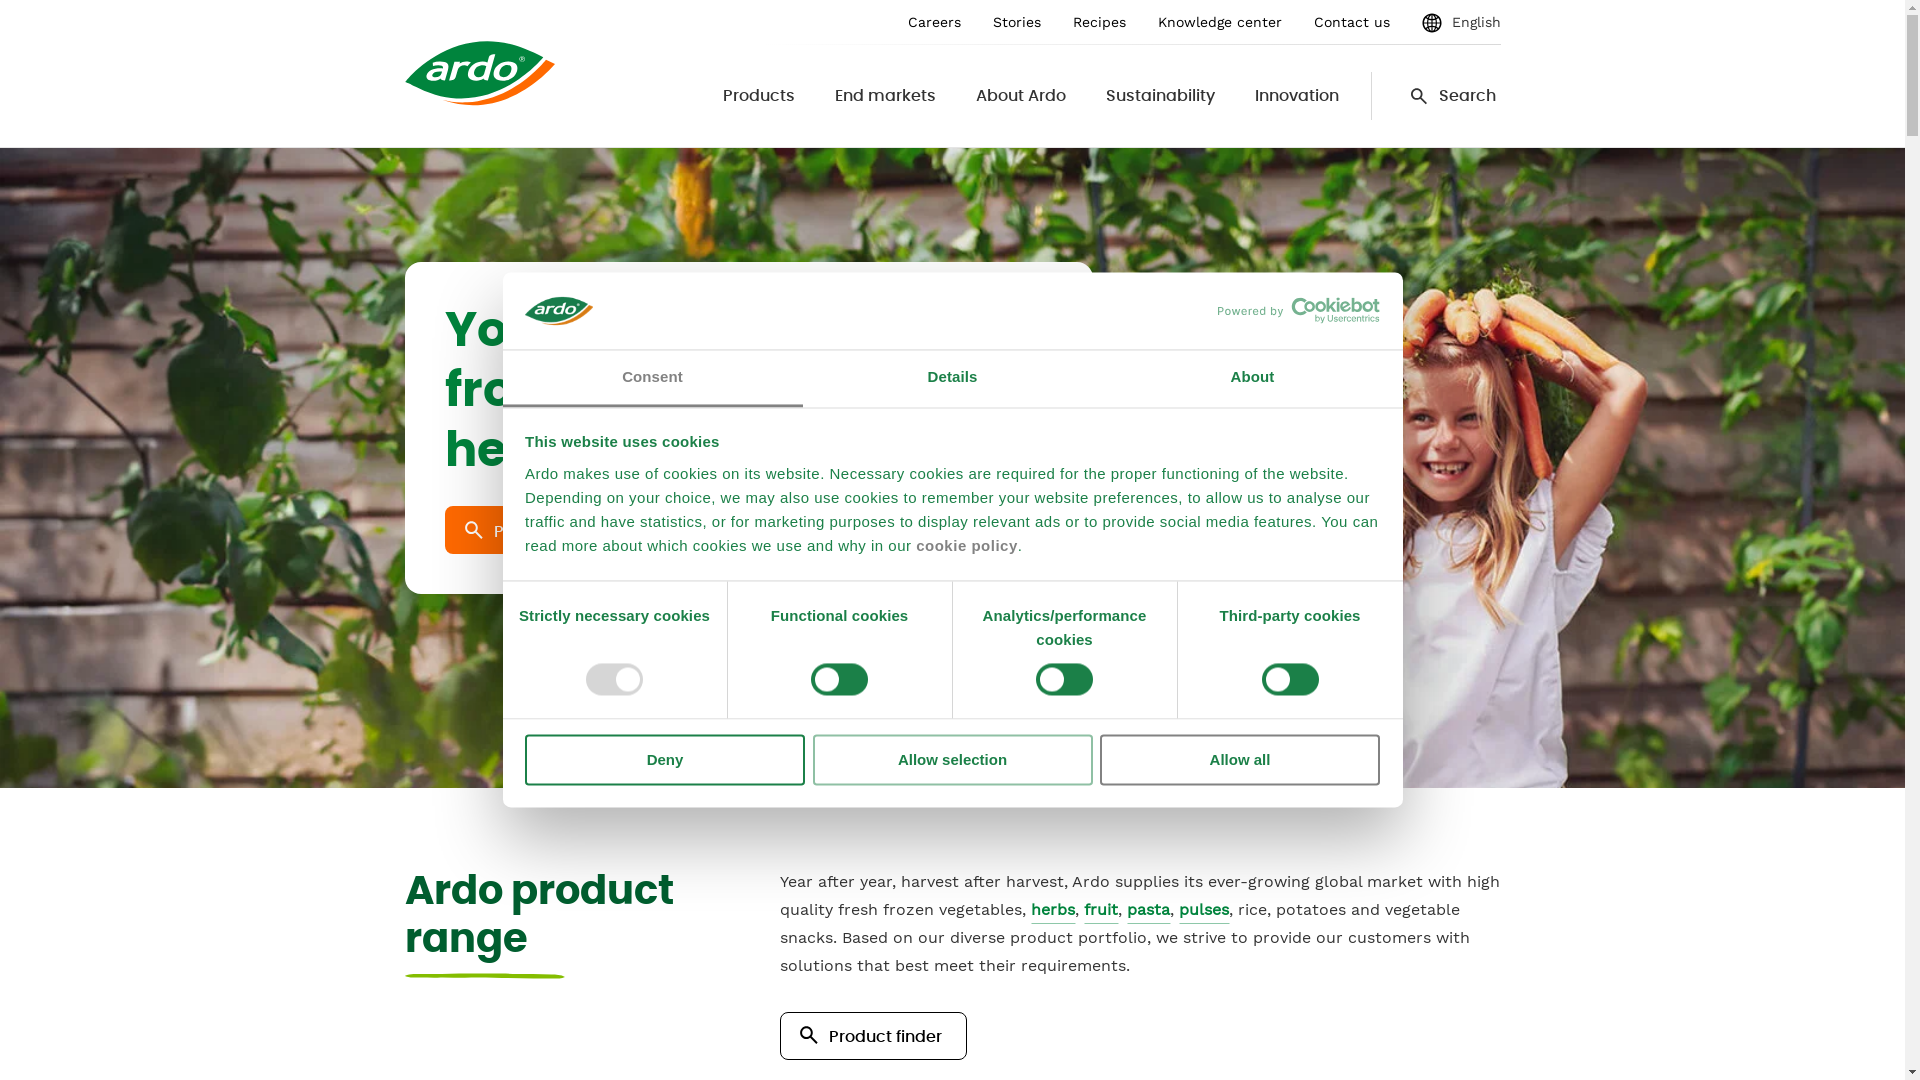 The height and width of the screenshot is (1080, 1920). Describe the element at coordinates (934, 22) in the screenshot. I see `Careers` at that location.